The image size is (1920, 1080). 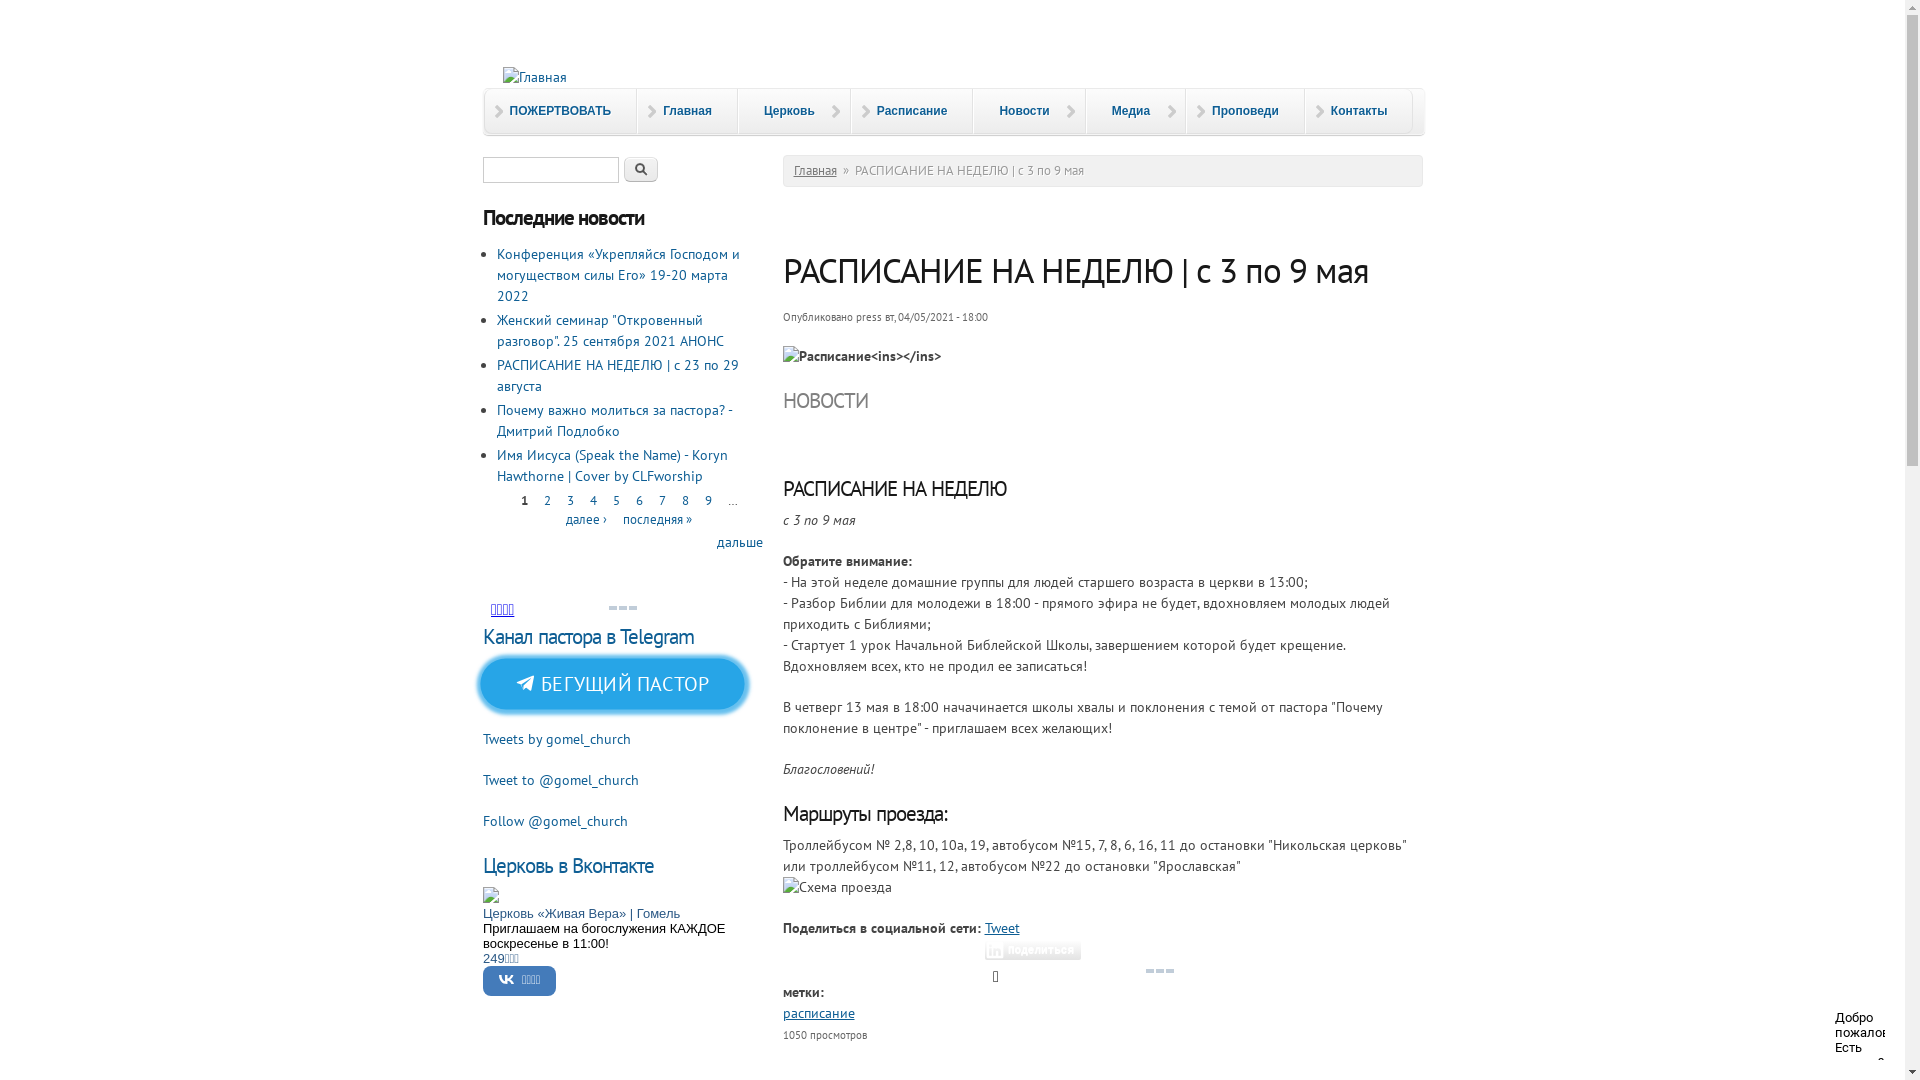 What do you see at coordinates (548, 500) in the screenshot?
I see `2` at bounding box center [548, 500].